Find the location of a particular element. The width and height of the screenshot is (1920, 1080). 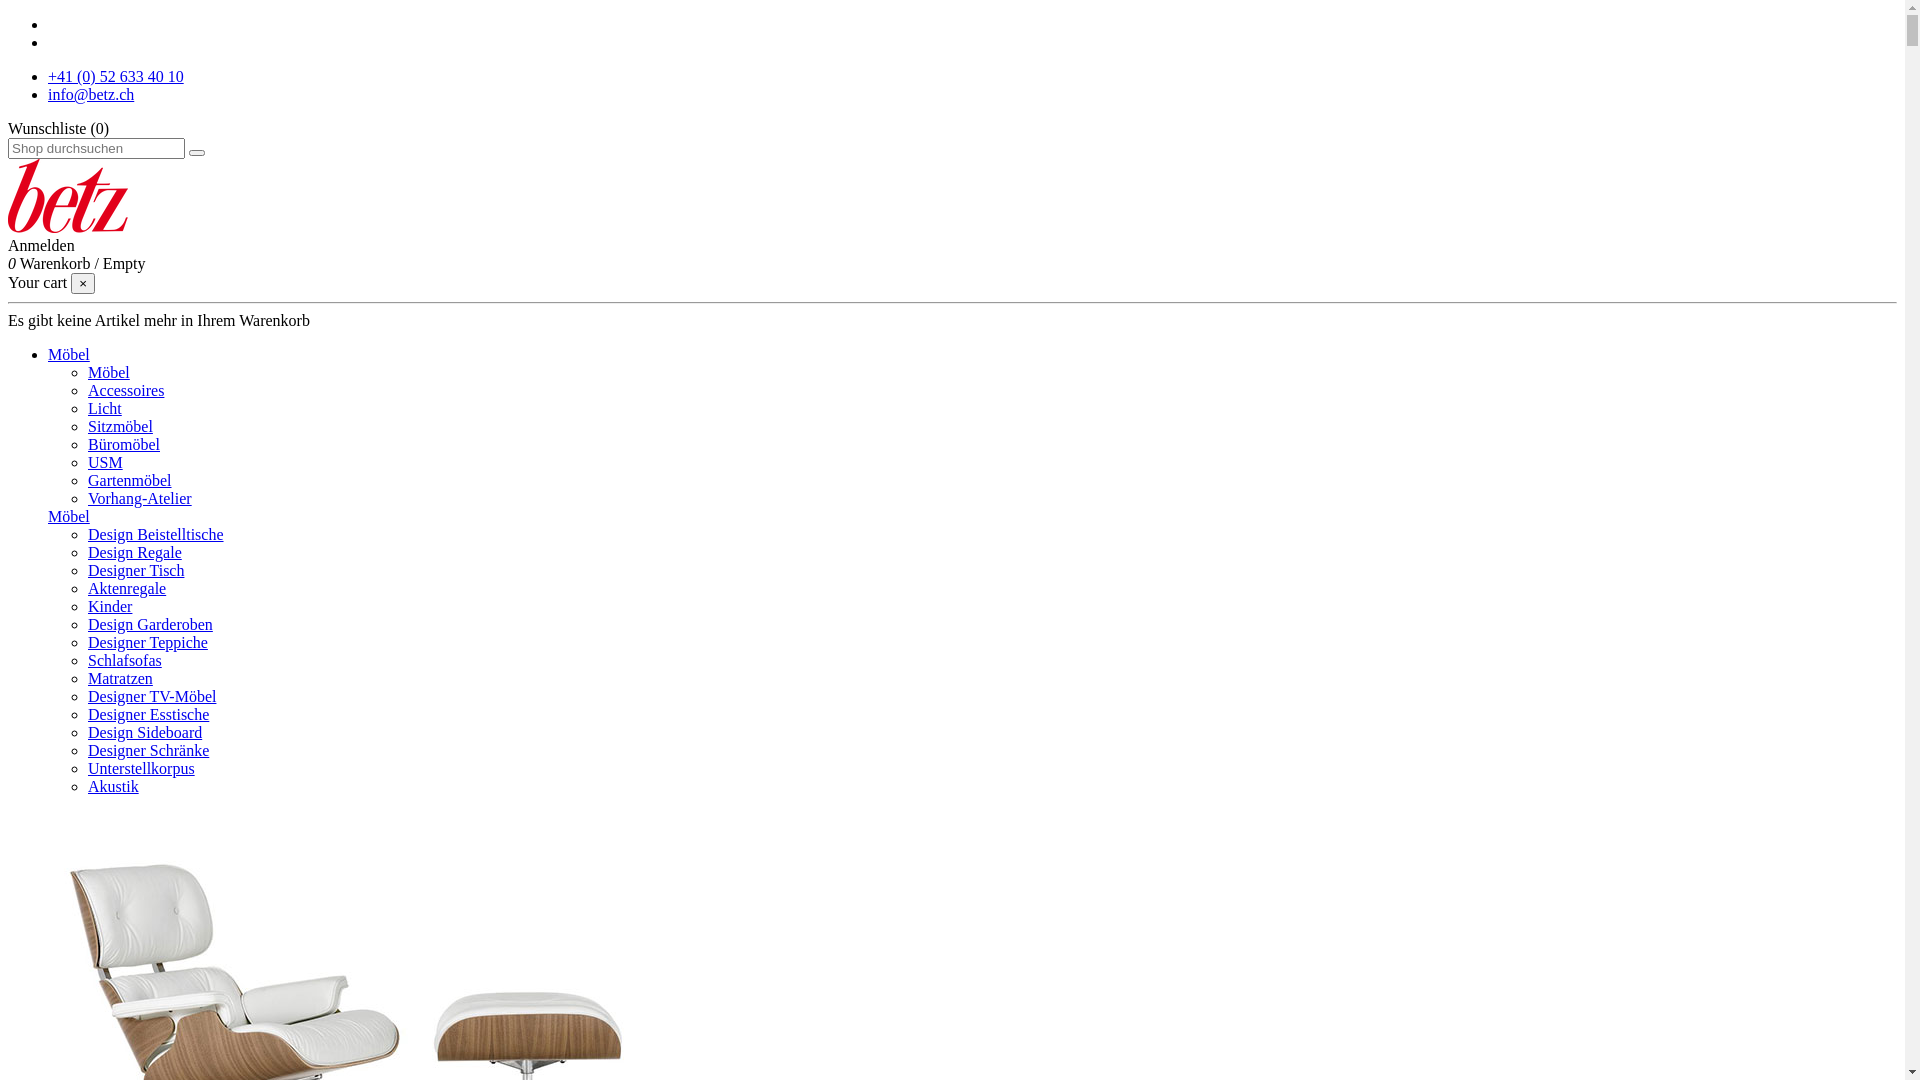

Akustik is located at coordinates (114, 786).